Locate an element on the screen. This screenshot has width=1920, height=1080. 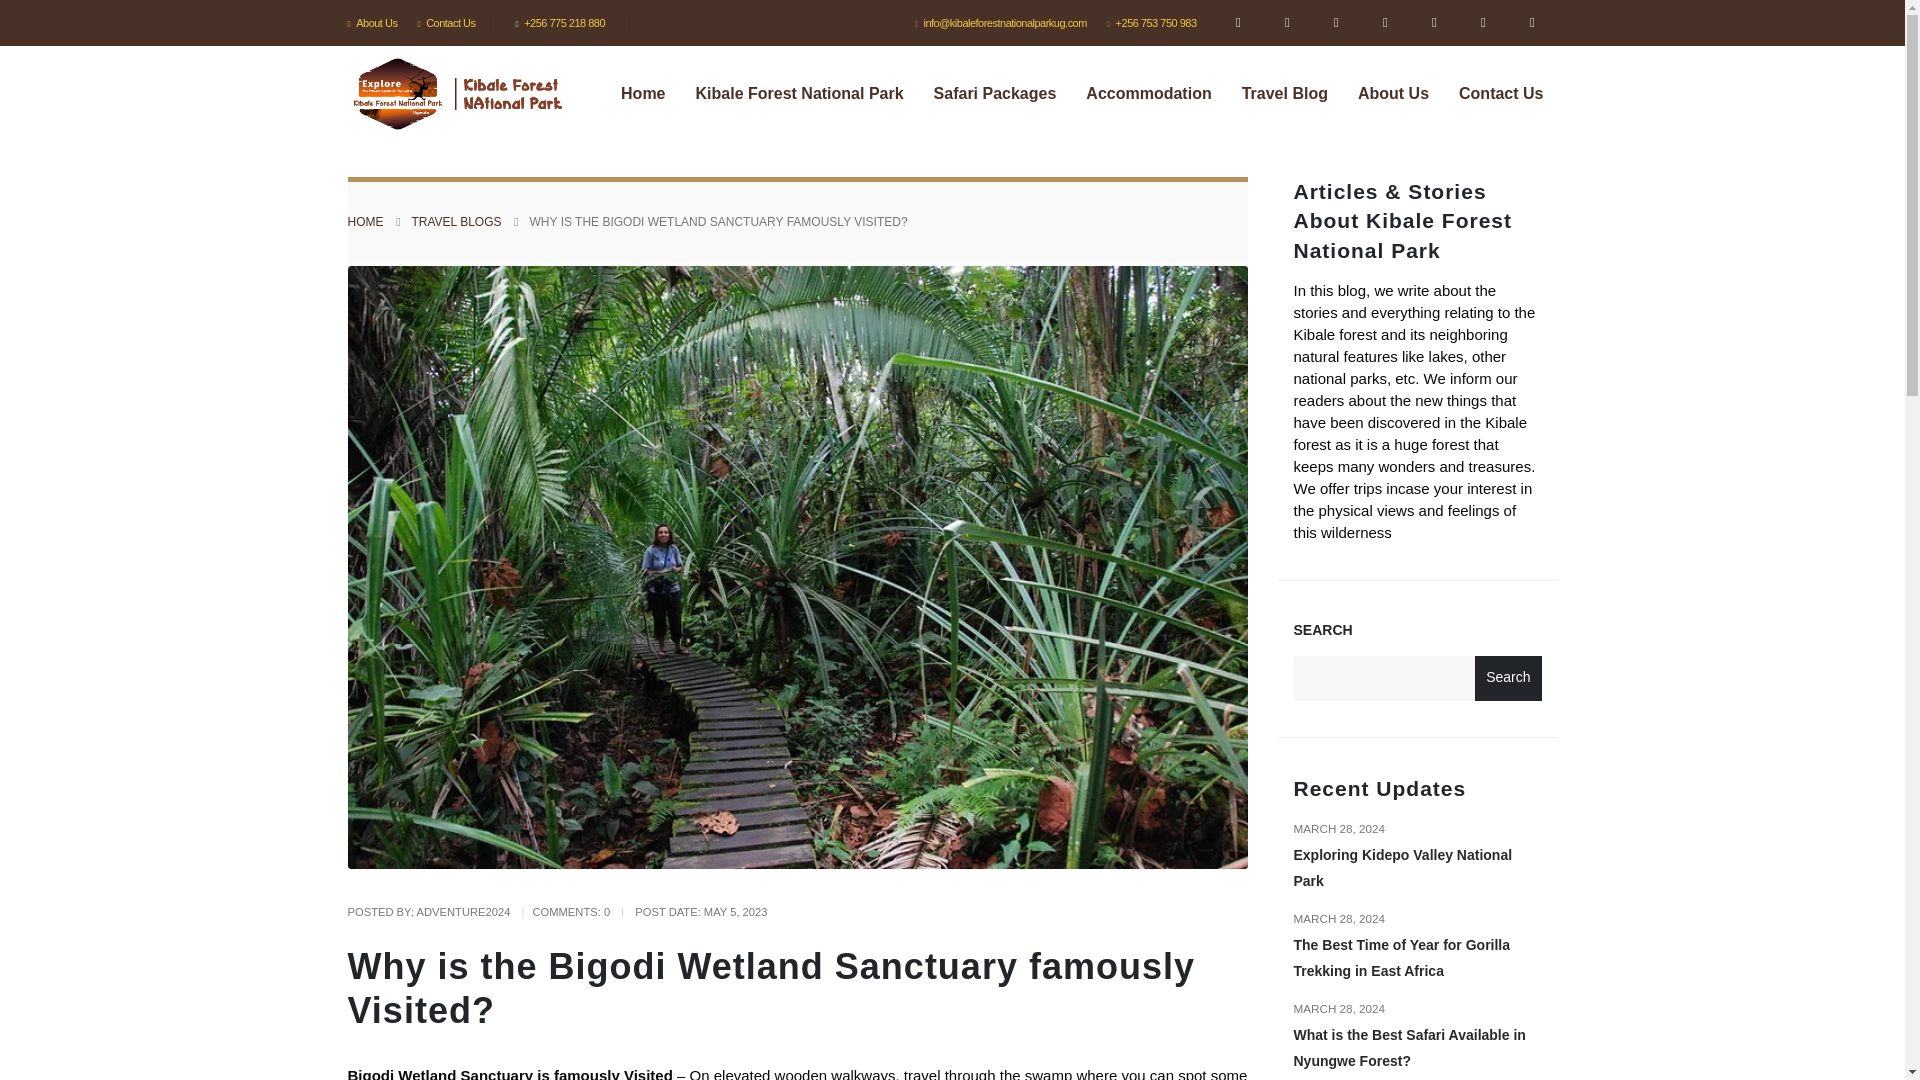
Contact Us is located at coordinates (446, 23).